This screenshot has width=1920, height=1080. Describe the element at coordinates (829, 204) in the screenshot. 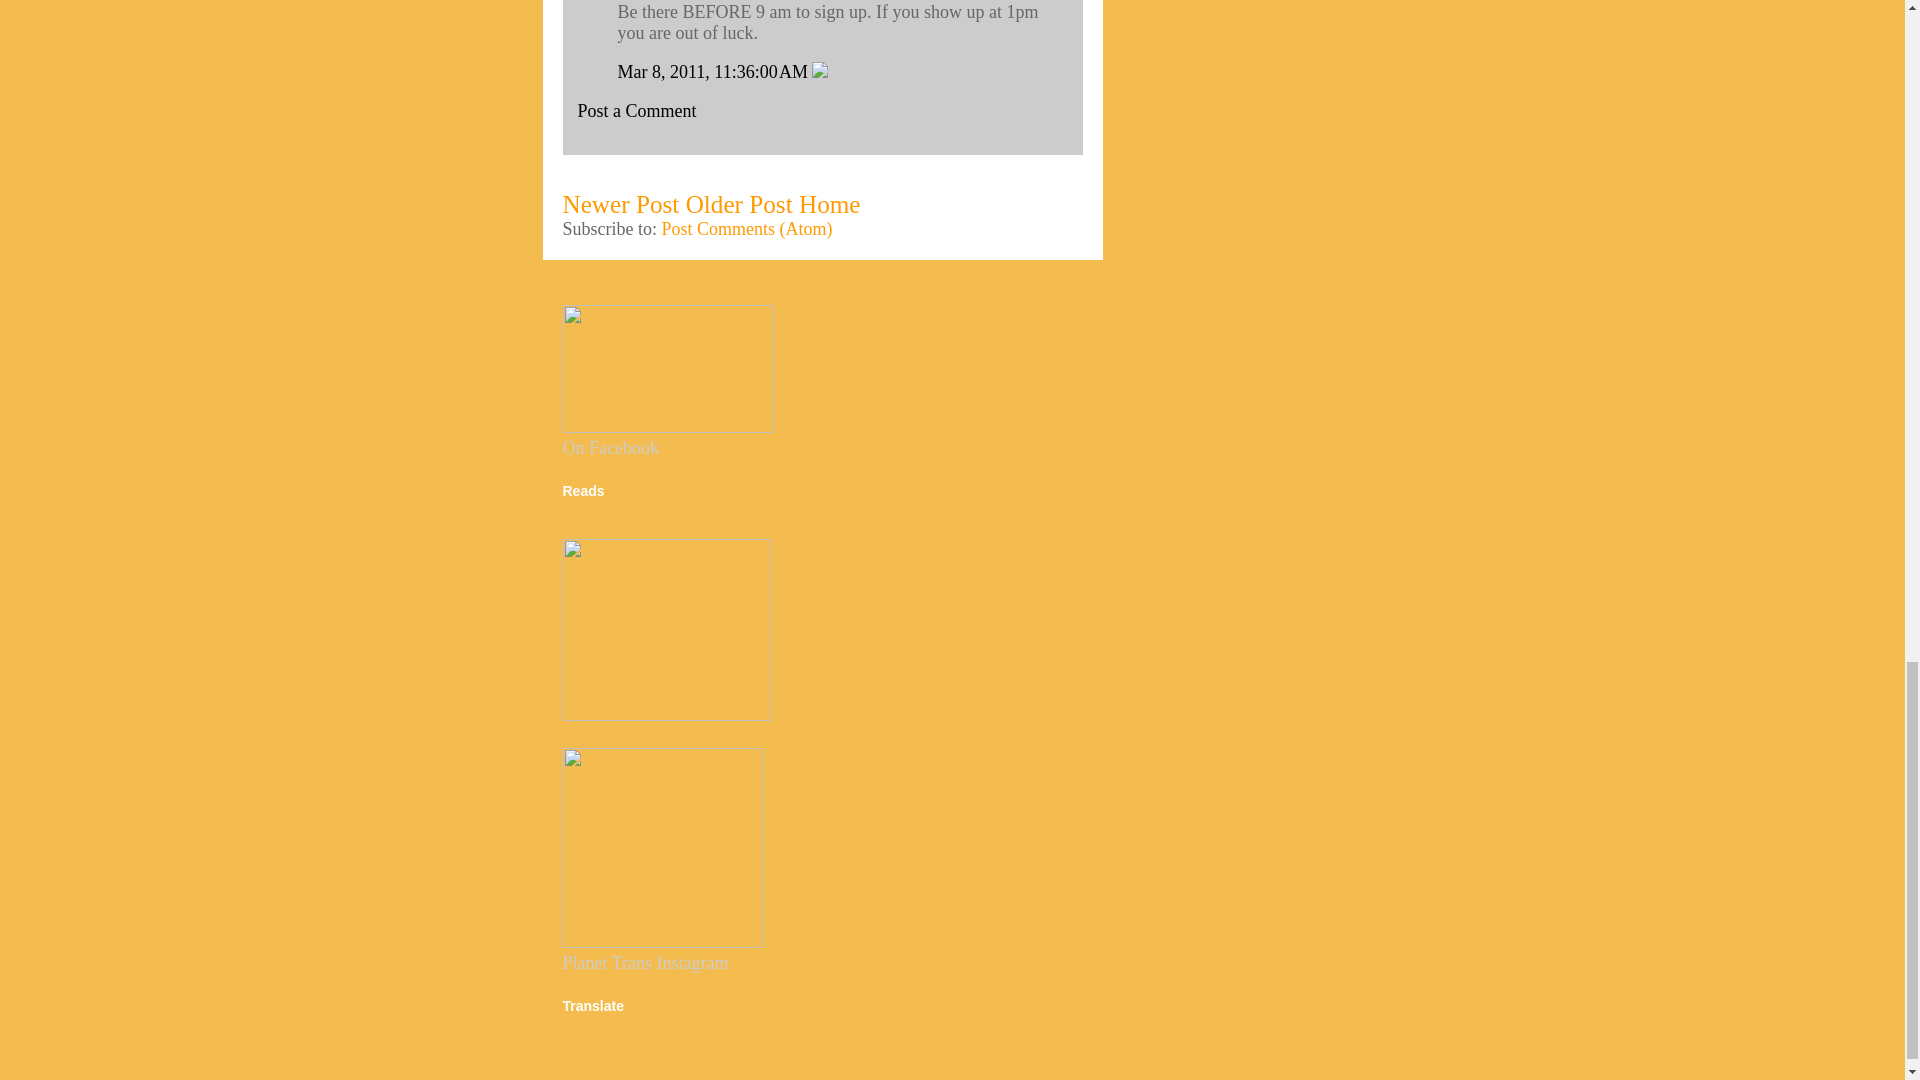

I see `Home` at that location.